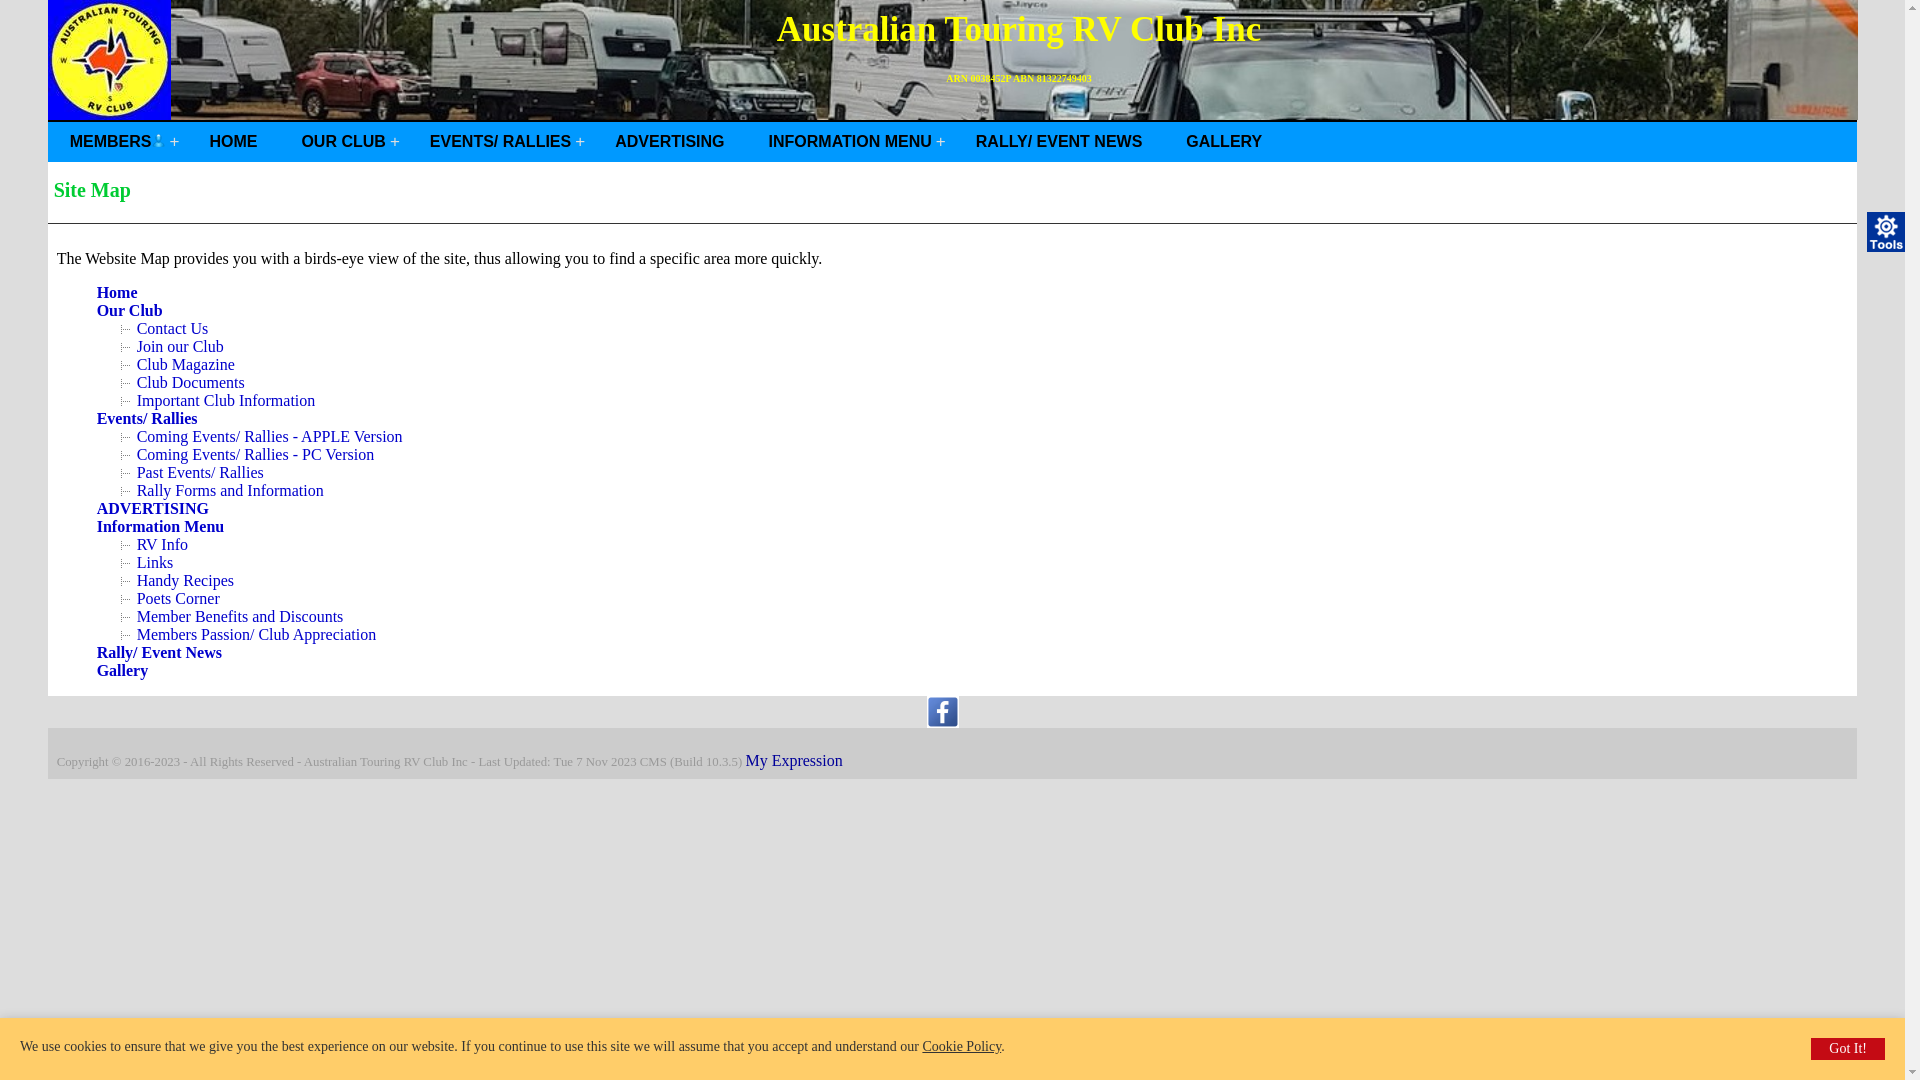  Describe the element at coordinates (173, 328) in the screenshot. I see `Contact Us` at that location.